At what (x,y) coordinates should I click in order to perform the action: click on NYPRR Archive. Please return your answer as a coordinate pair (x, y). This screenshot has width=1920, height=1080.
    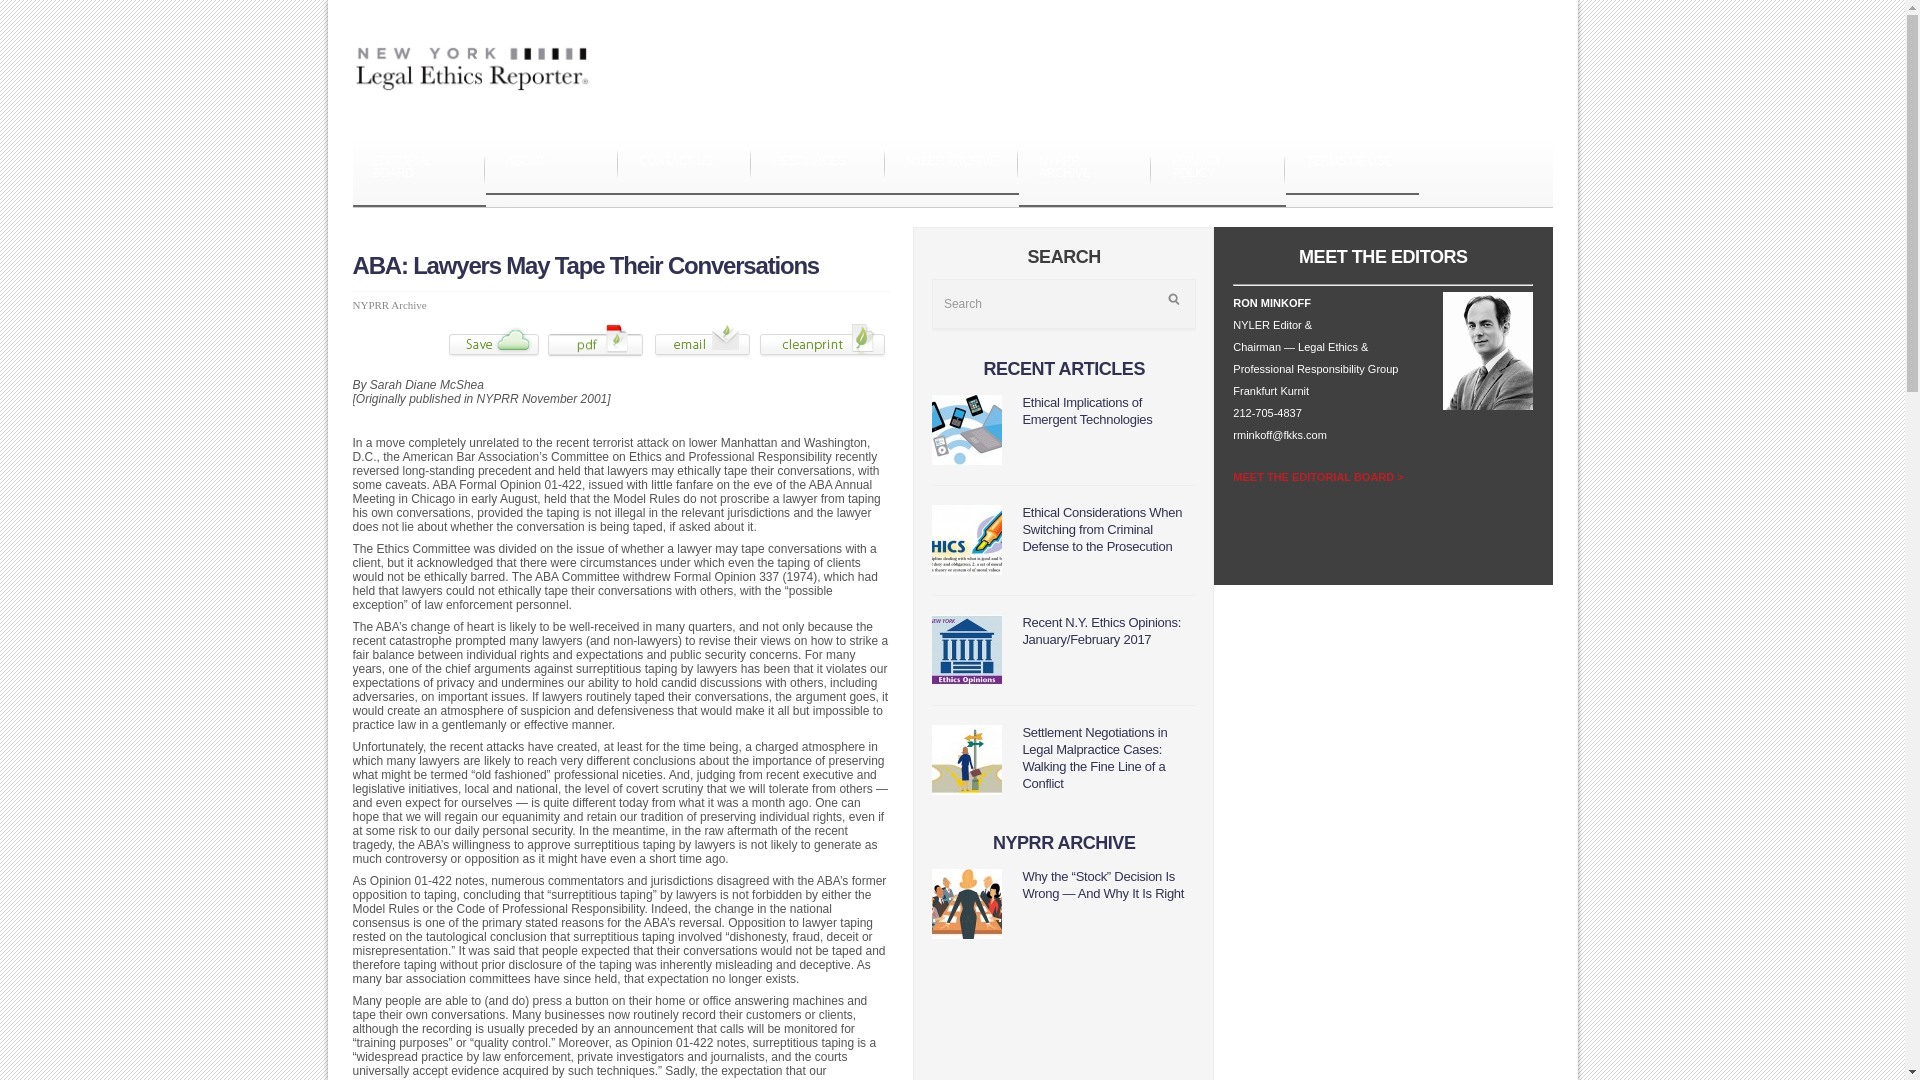
    Looking at the image, I should click on (388, 305).